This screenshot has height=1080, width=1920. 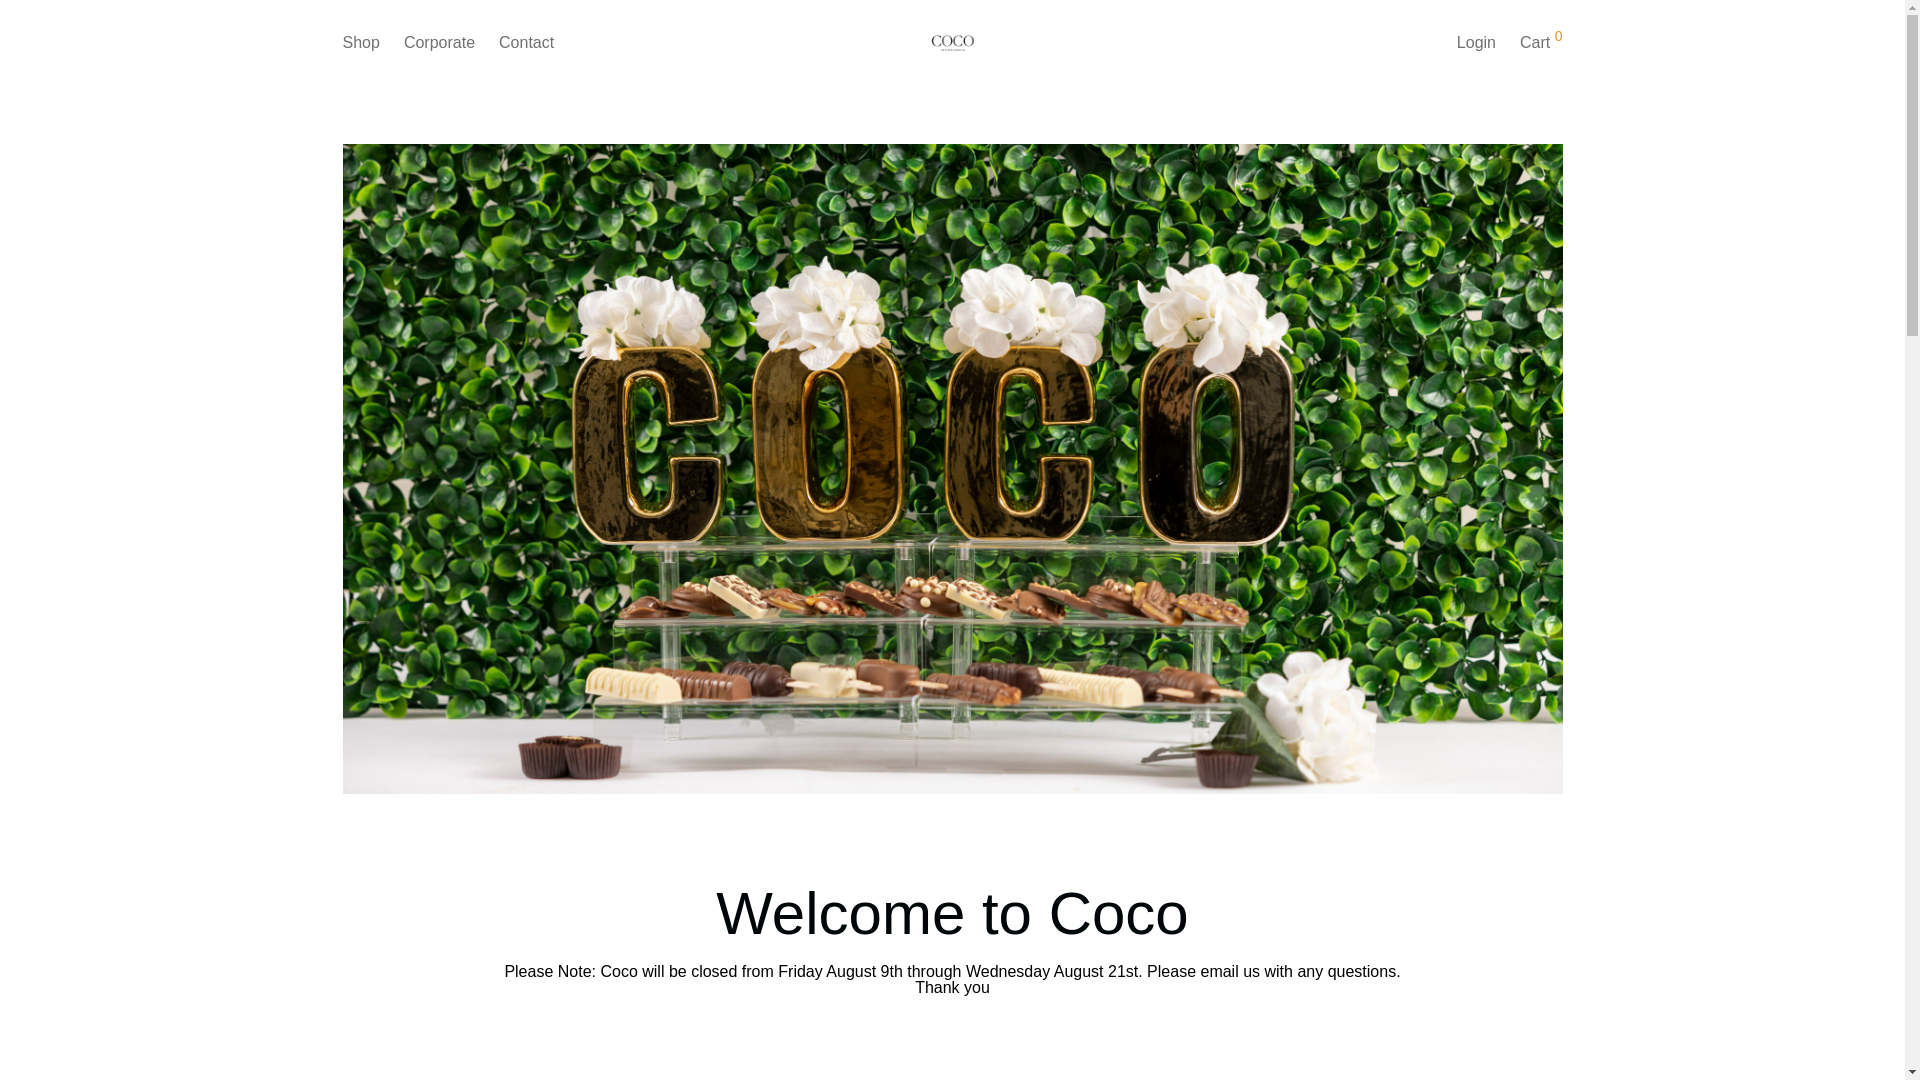 I want to click on Corporate, so click(x=439, y=42).